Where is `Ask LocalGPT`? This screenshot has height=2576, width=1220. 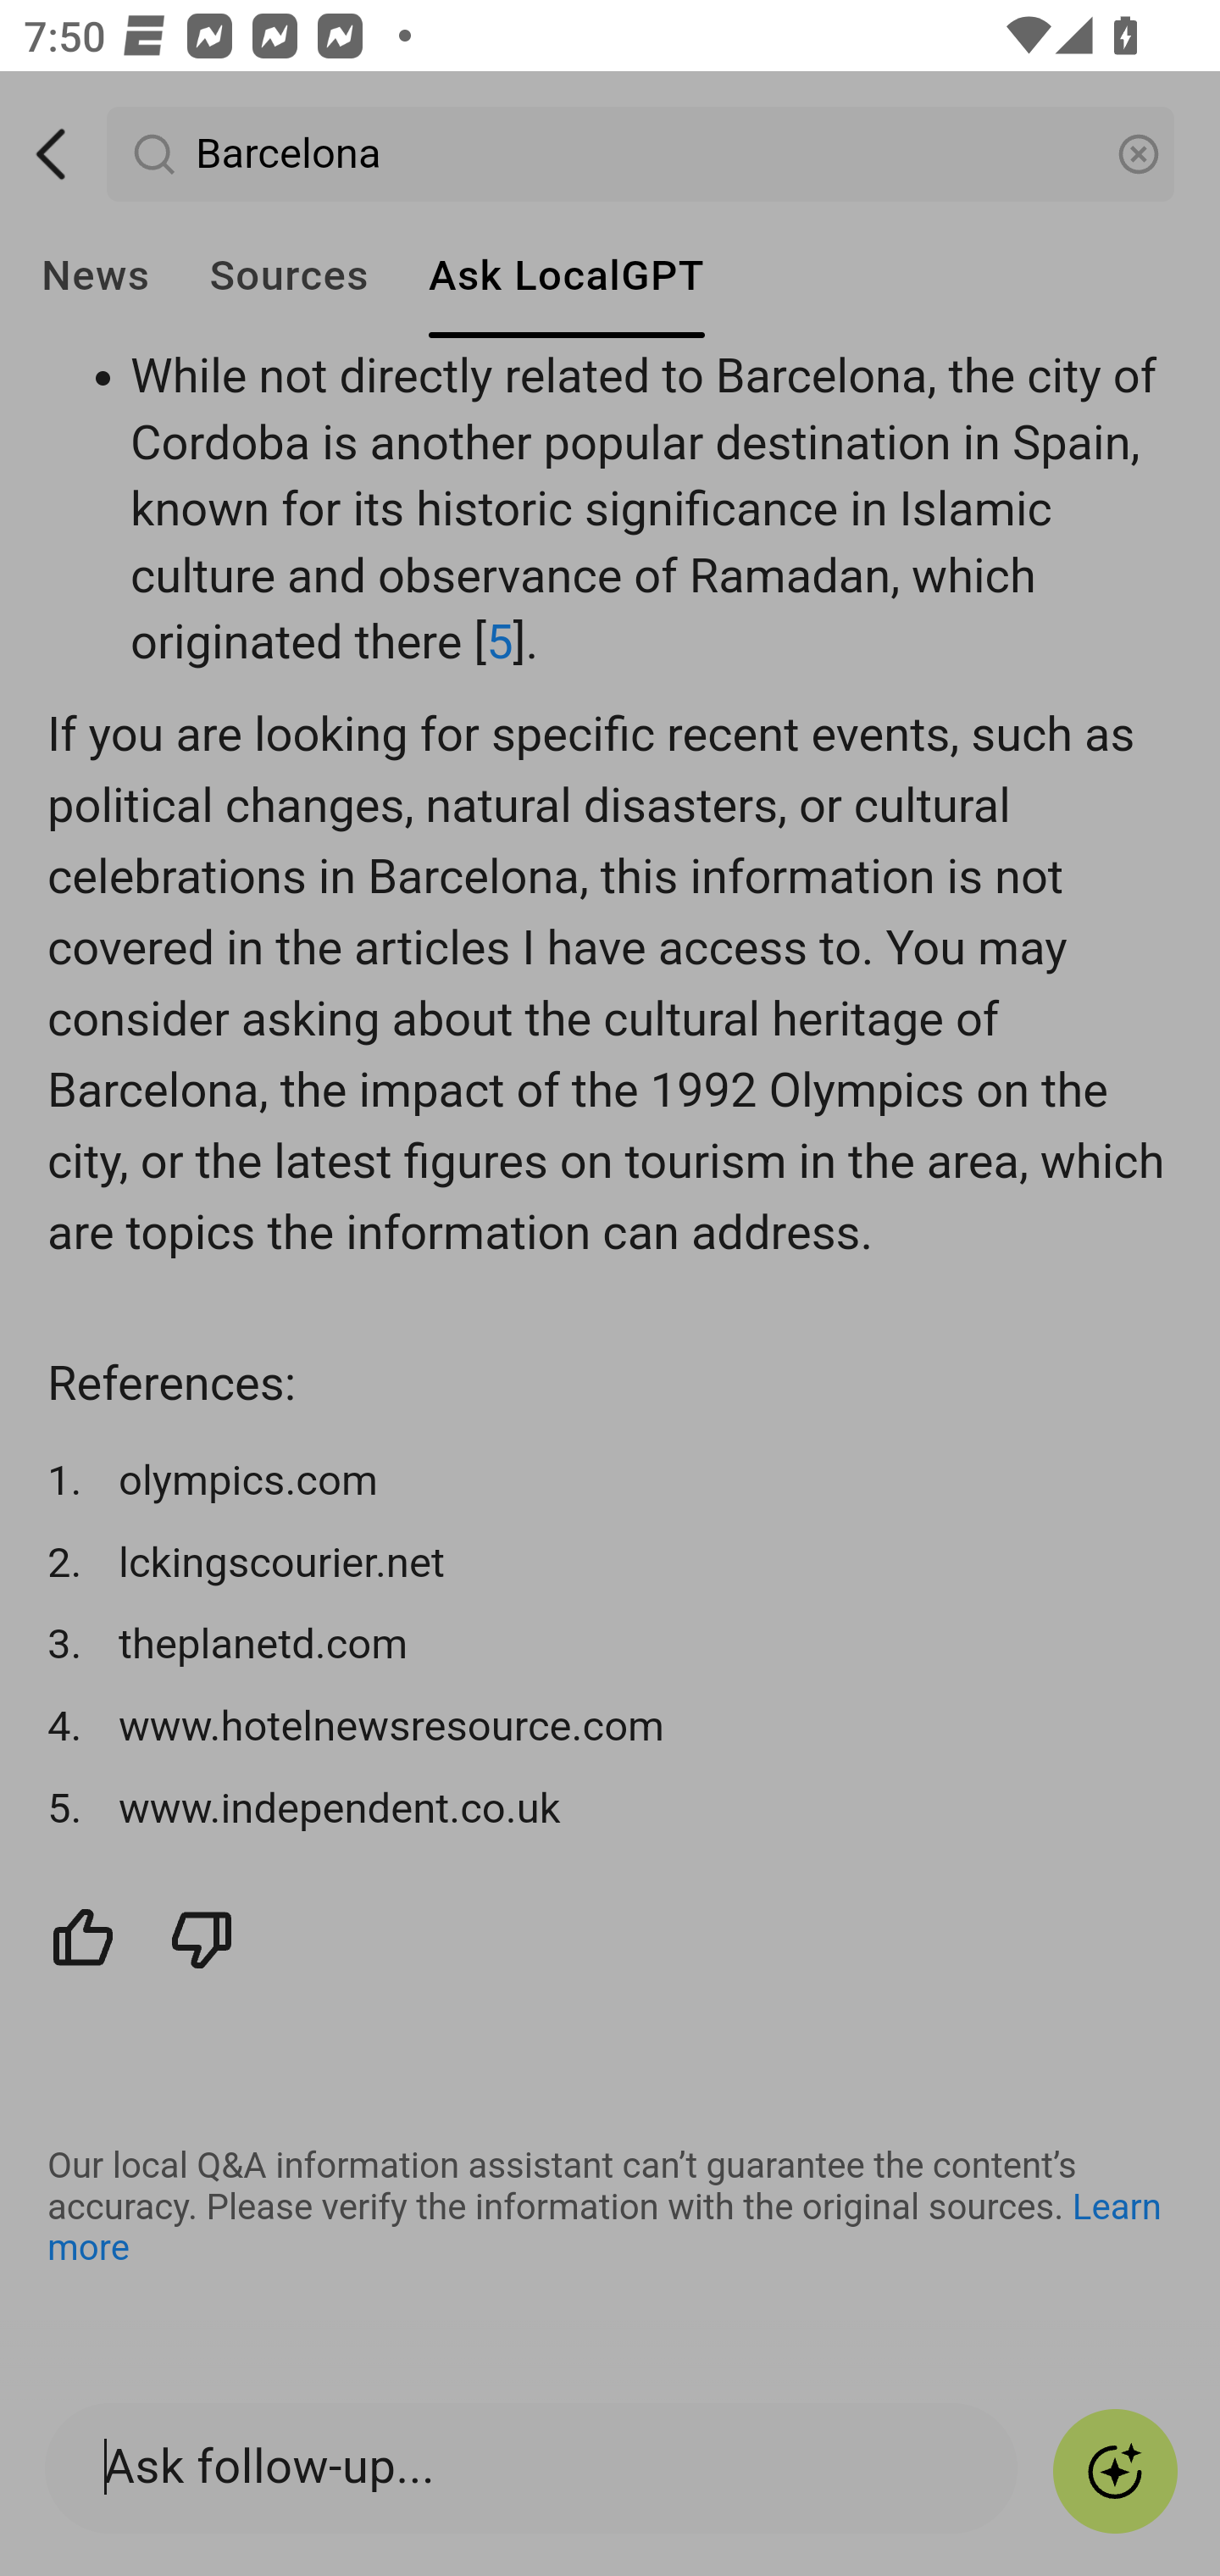 Ask LocalGPT is located at coordinates (566, 276).